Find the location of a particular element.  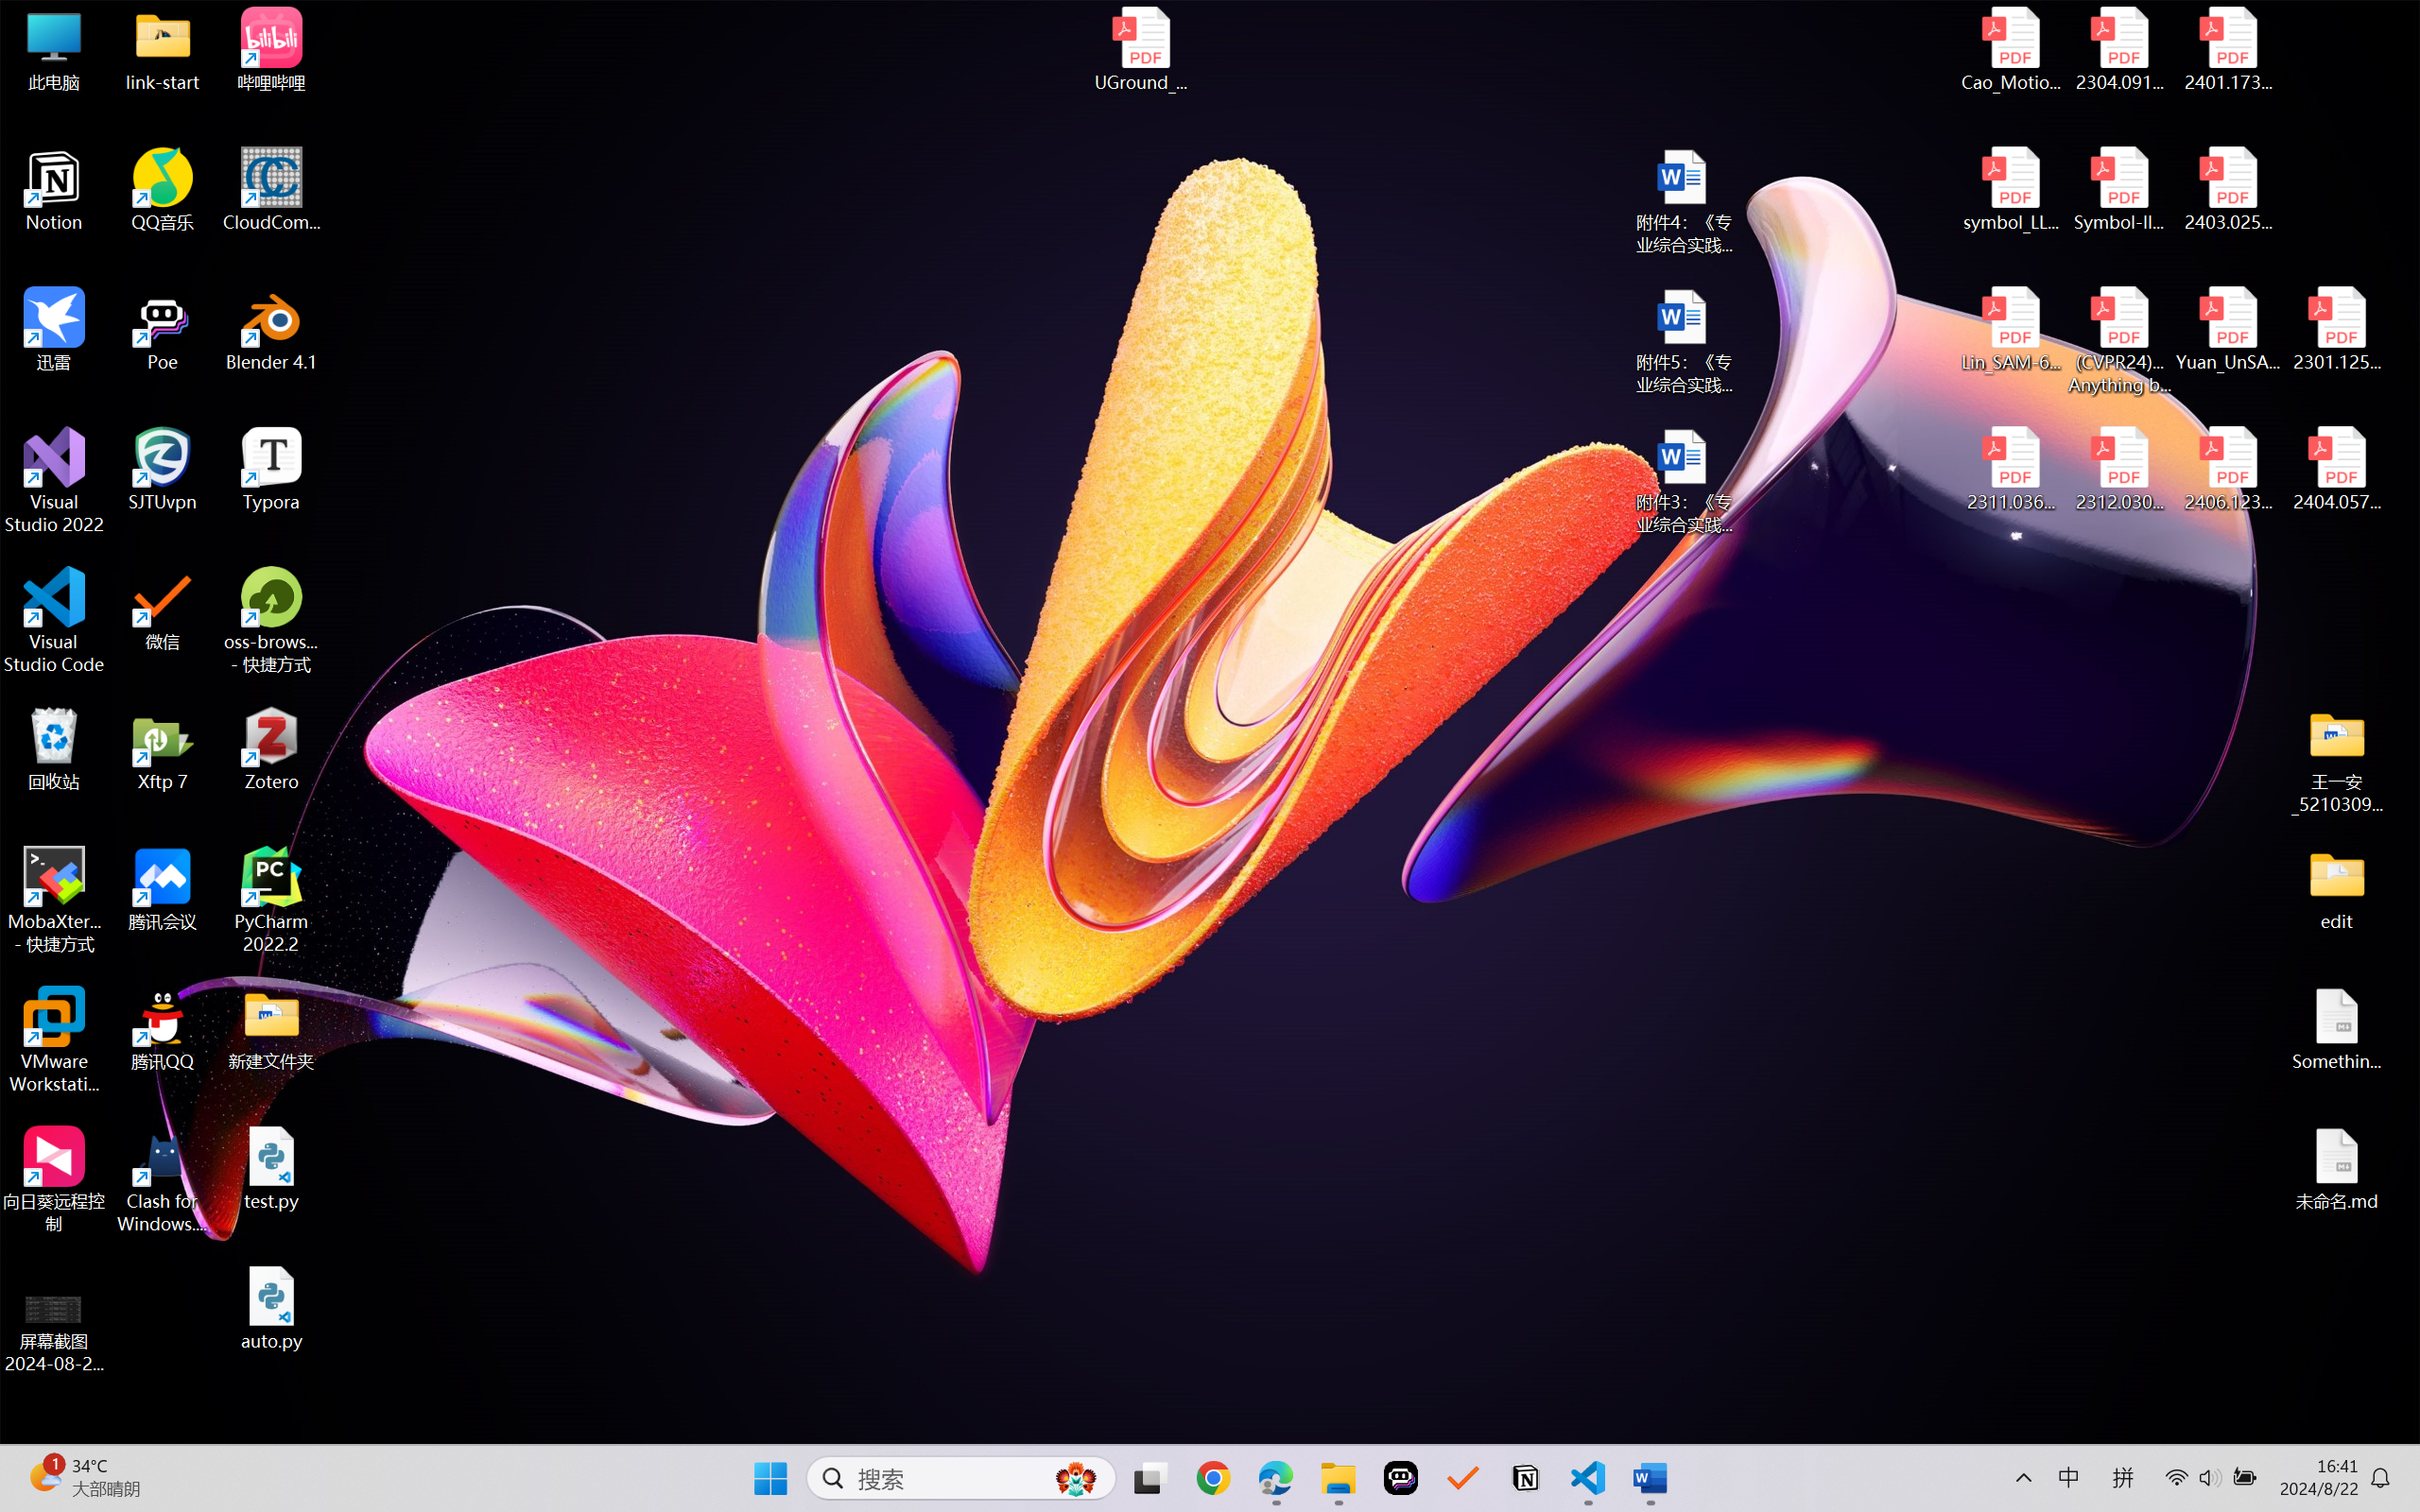

2401.17399v1.pdf is located at coordinates (2227, 49).